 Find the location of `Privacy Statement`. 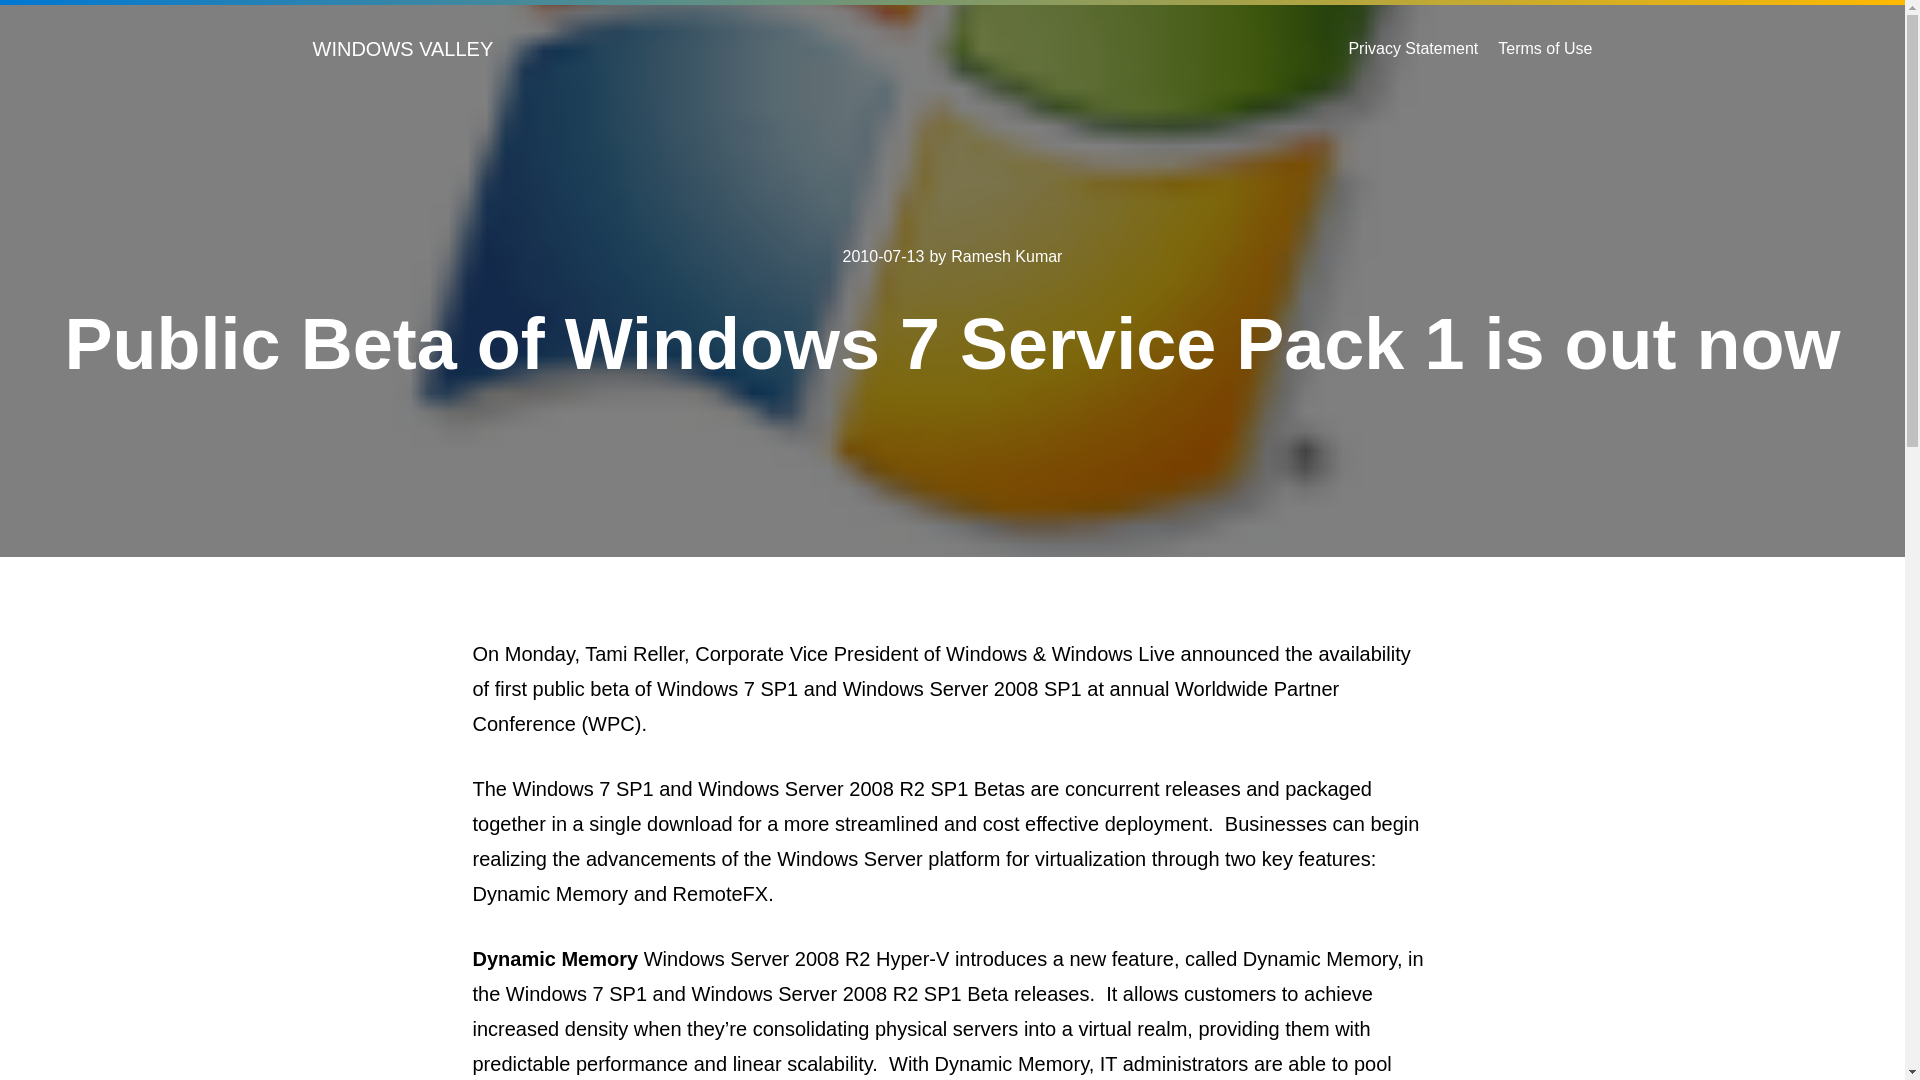

Privacy Statement is located at coordinates (1412, 48).